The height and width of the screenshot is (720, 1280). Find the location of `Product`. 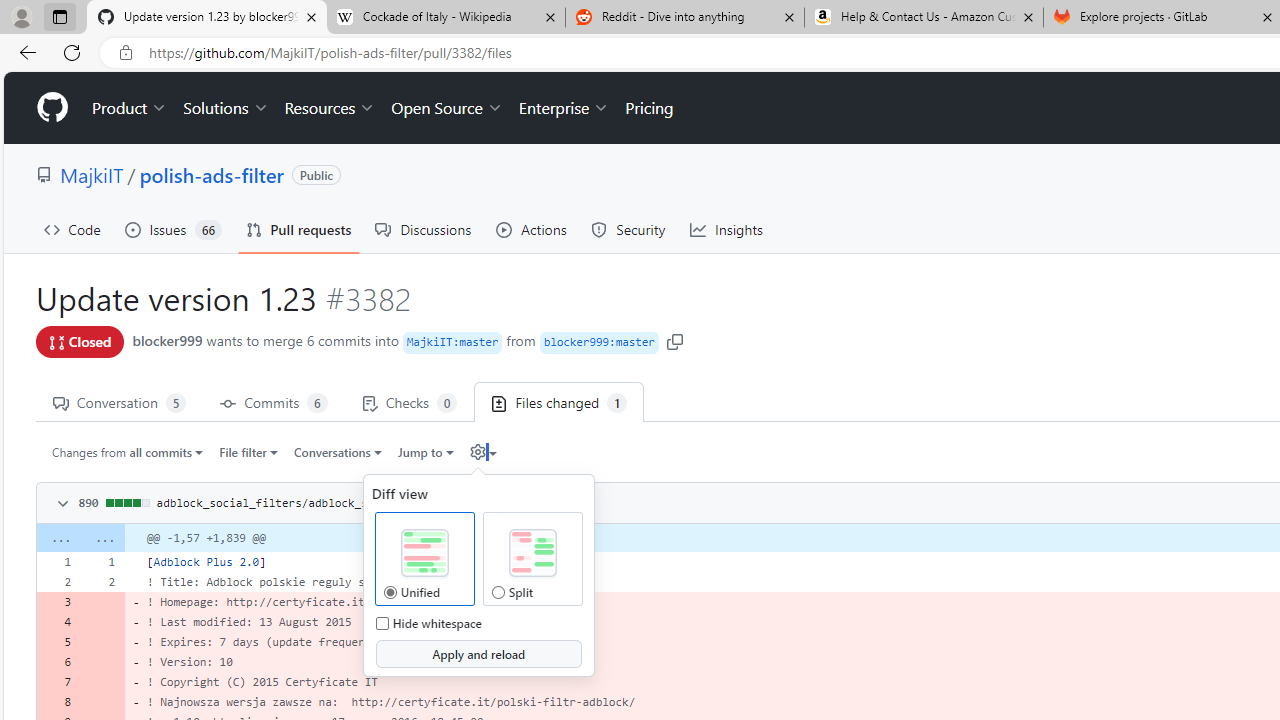

Product is located at coordinates (130, 108).